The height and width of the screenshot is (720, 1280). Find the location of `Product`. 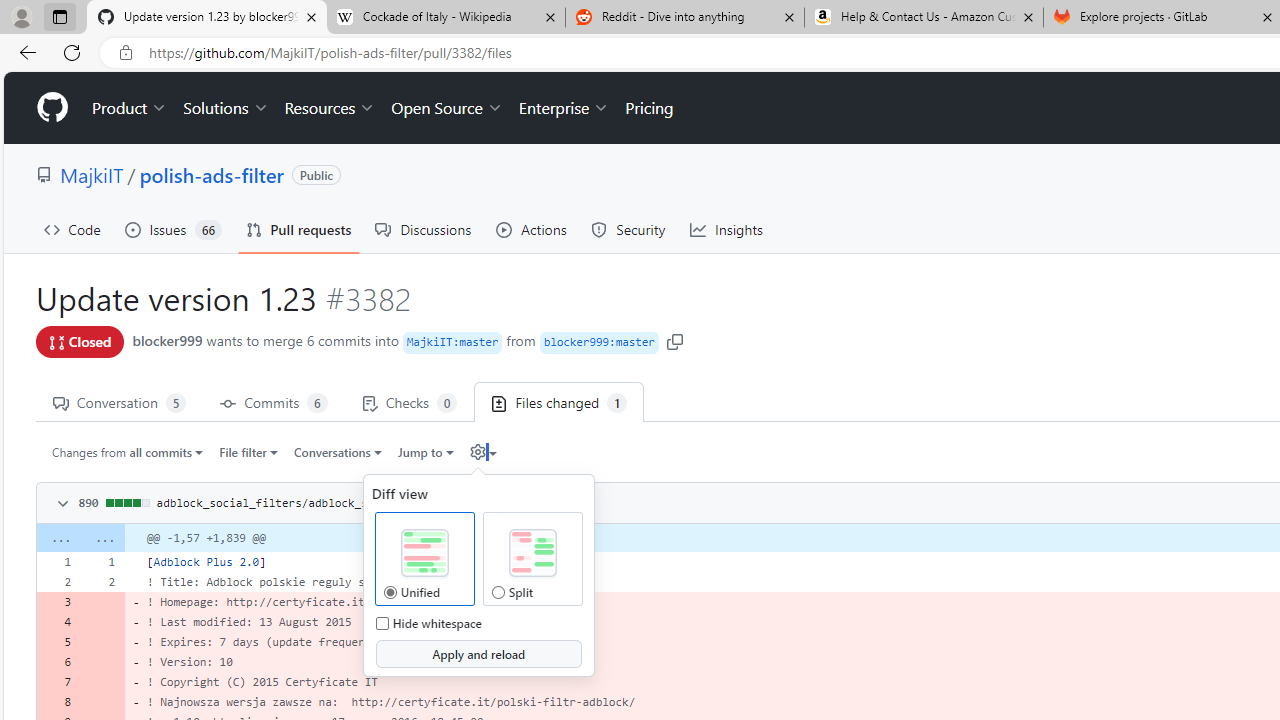

Product is located at coordinates (130, 108).